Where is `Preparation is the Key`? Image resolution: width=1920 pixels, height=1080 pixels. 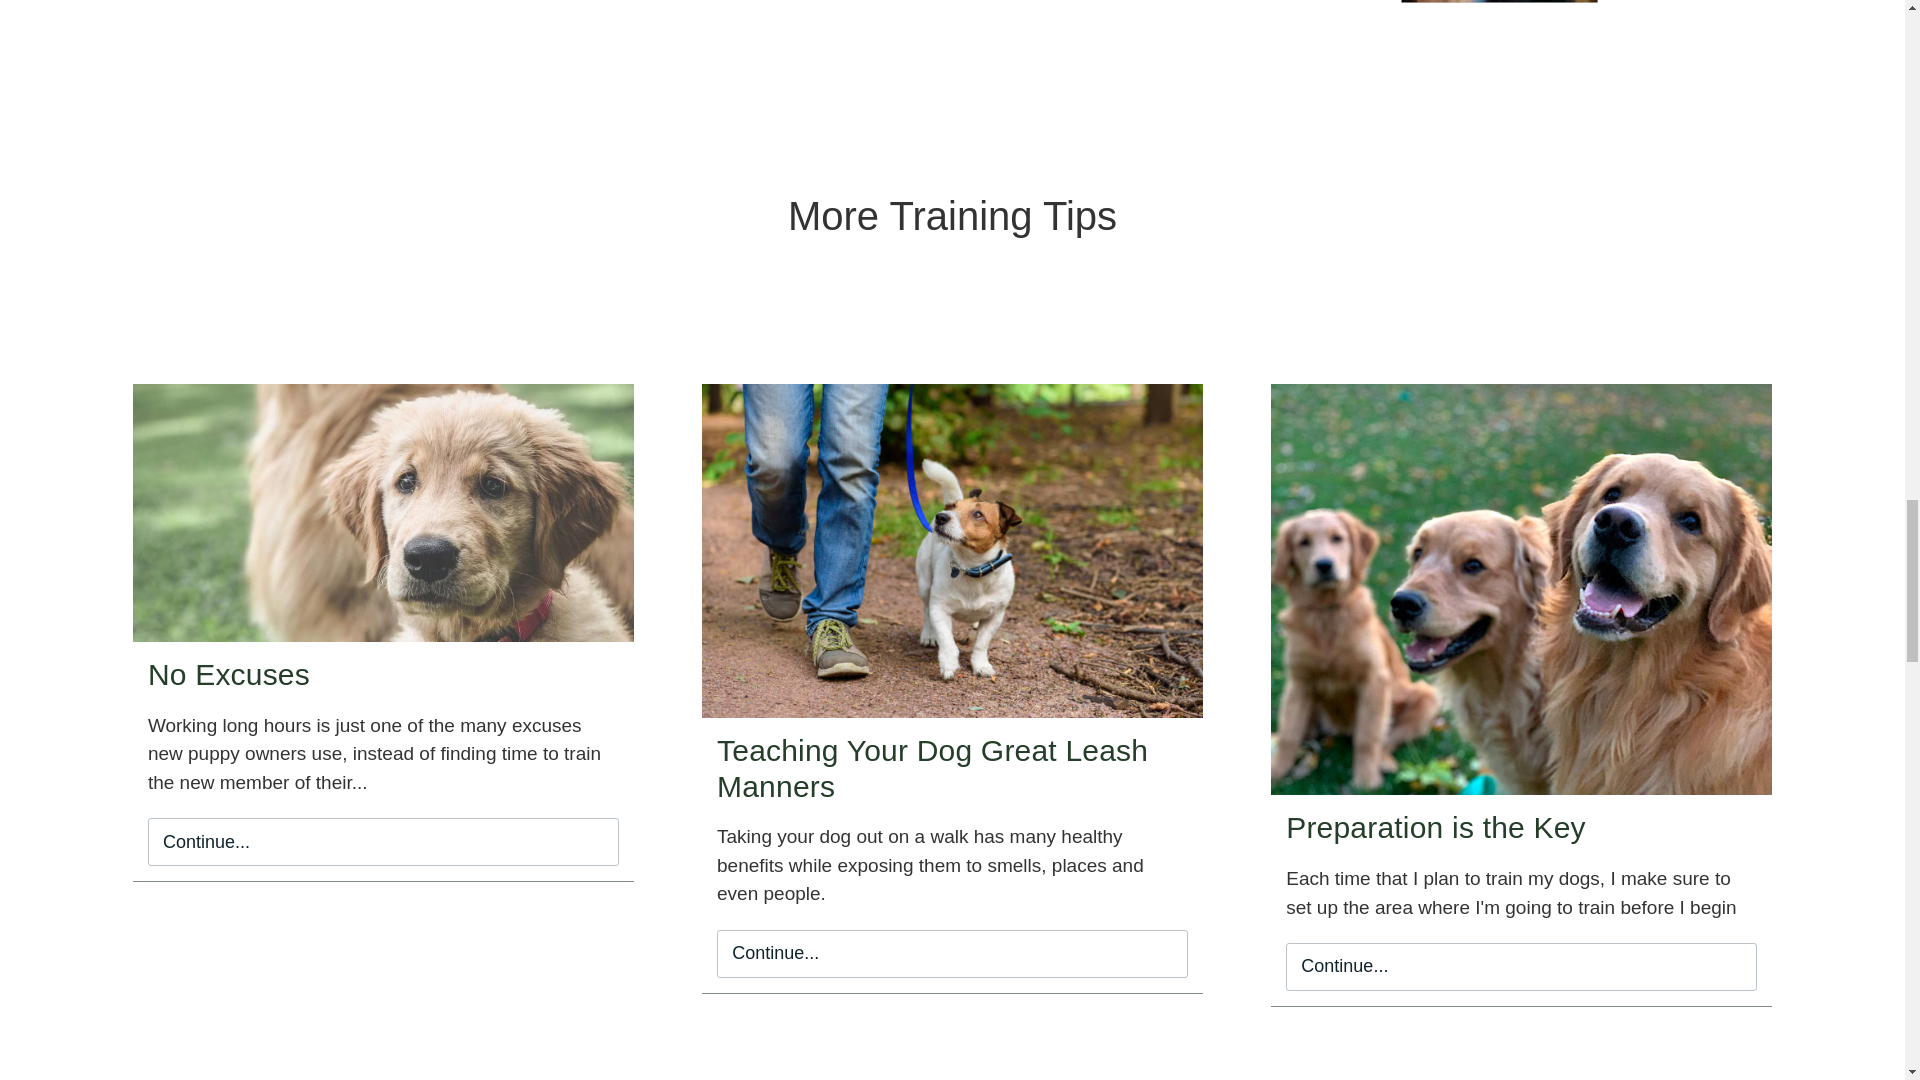
Preparation is the Key is located at coordinates (1436, 827).